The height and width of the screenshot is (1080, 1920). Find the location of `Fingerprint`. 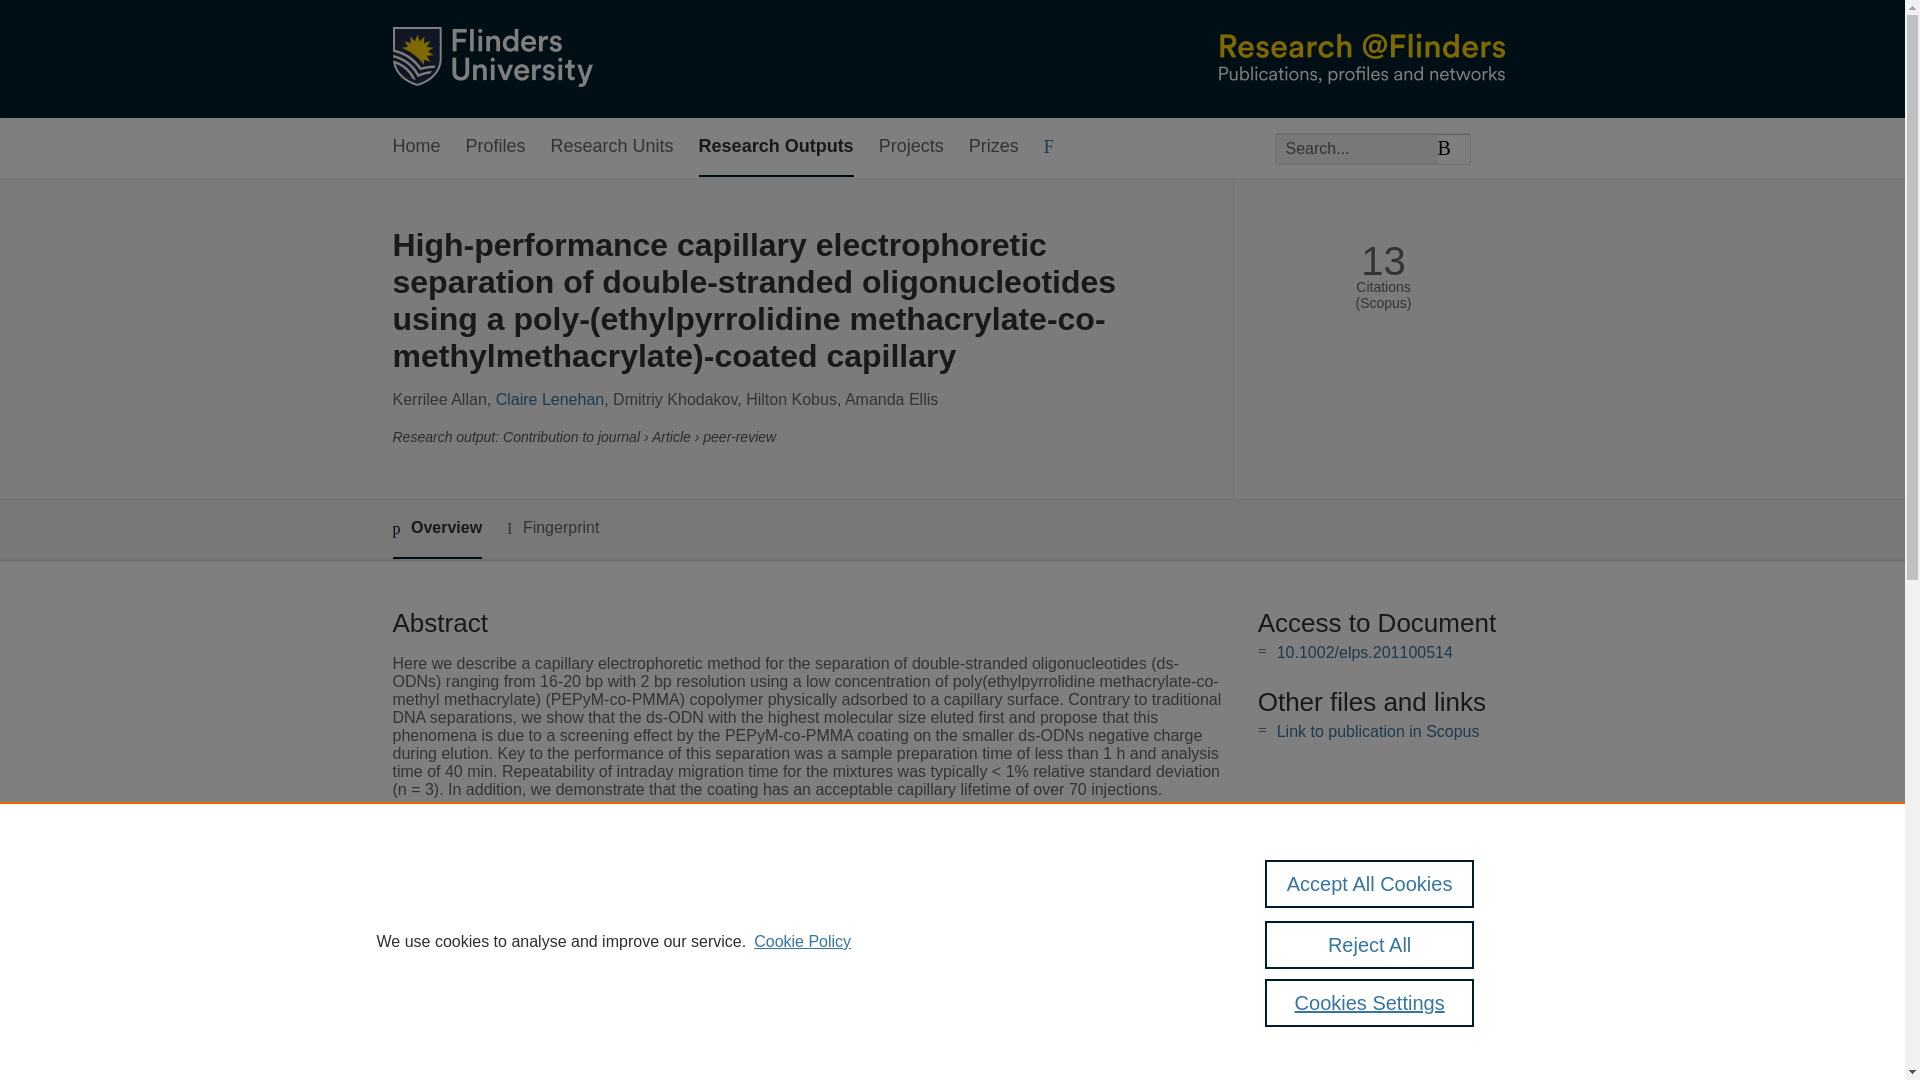

Fingerprint is located at coordinates (552, 528).